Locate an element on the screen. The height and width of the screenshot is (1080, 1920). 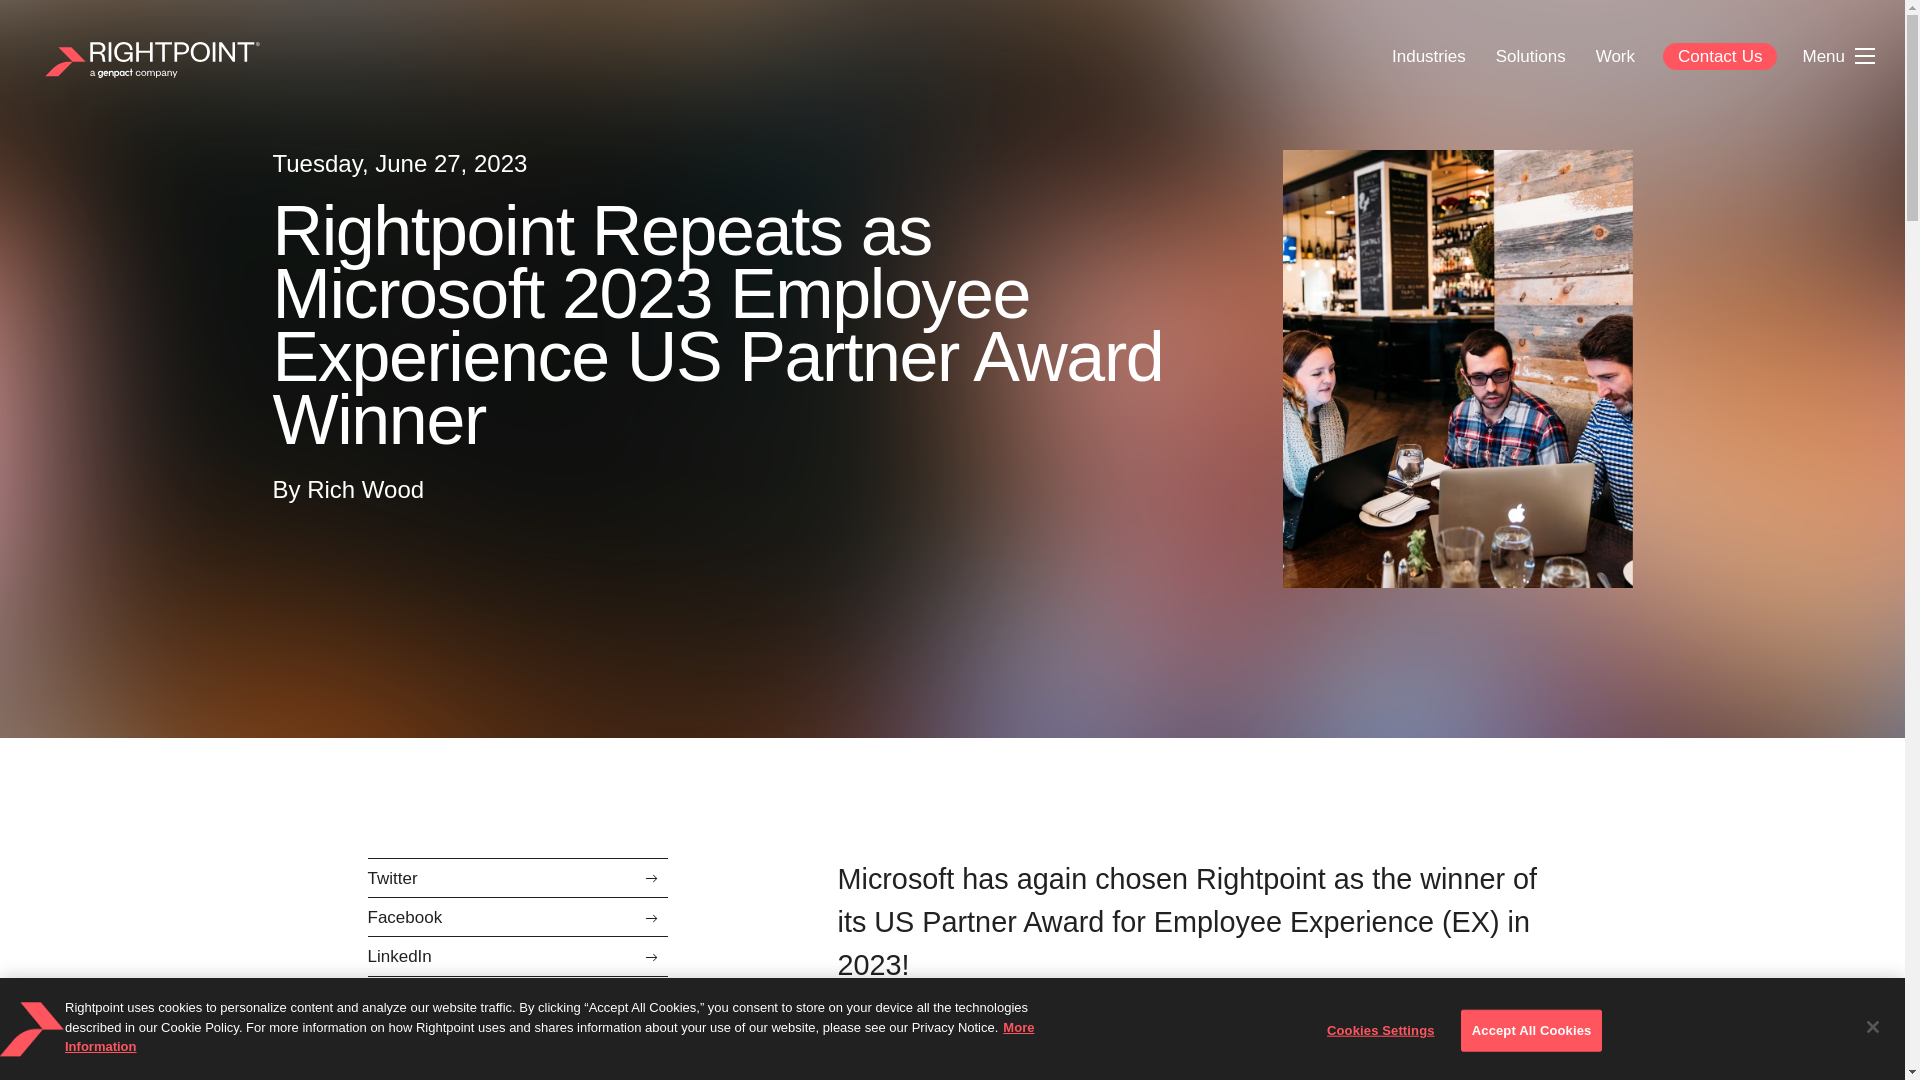
Menu is located at coordinates (1838, 56).